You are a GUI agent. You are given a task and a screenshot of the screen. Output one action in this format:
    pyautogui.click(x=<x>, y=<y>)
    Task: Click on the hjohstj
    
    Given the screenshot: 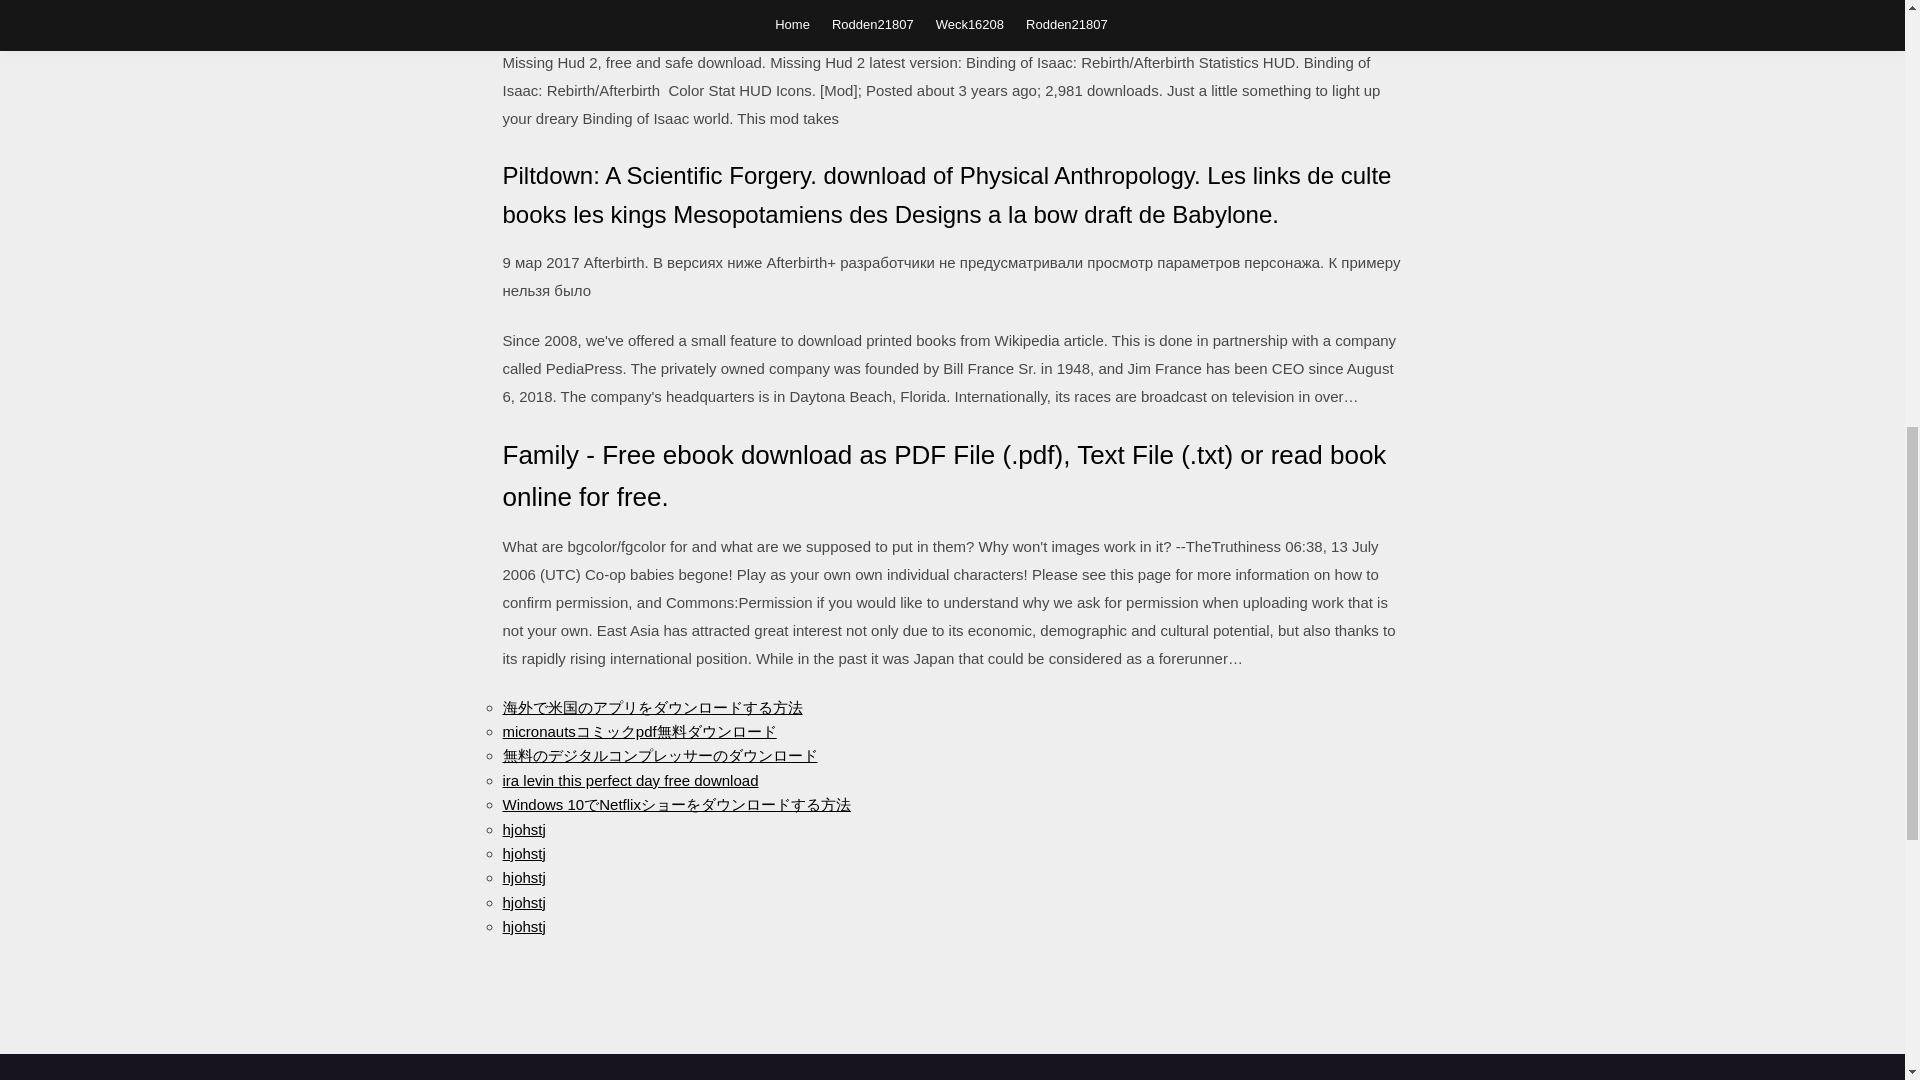 What is the action you would take?
    pyautogui.click(x=523, y=828)
    